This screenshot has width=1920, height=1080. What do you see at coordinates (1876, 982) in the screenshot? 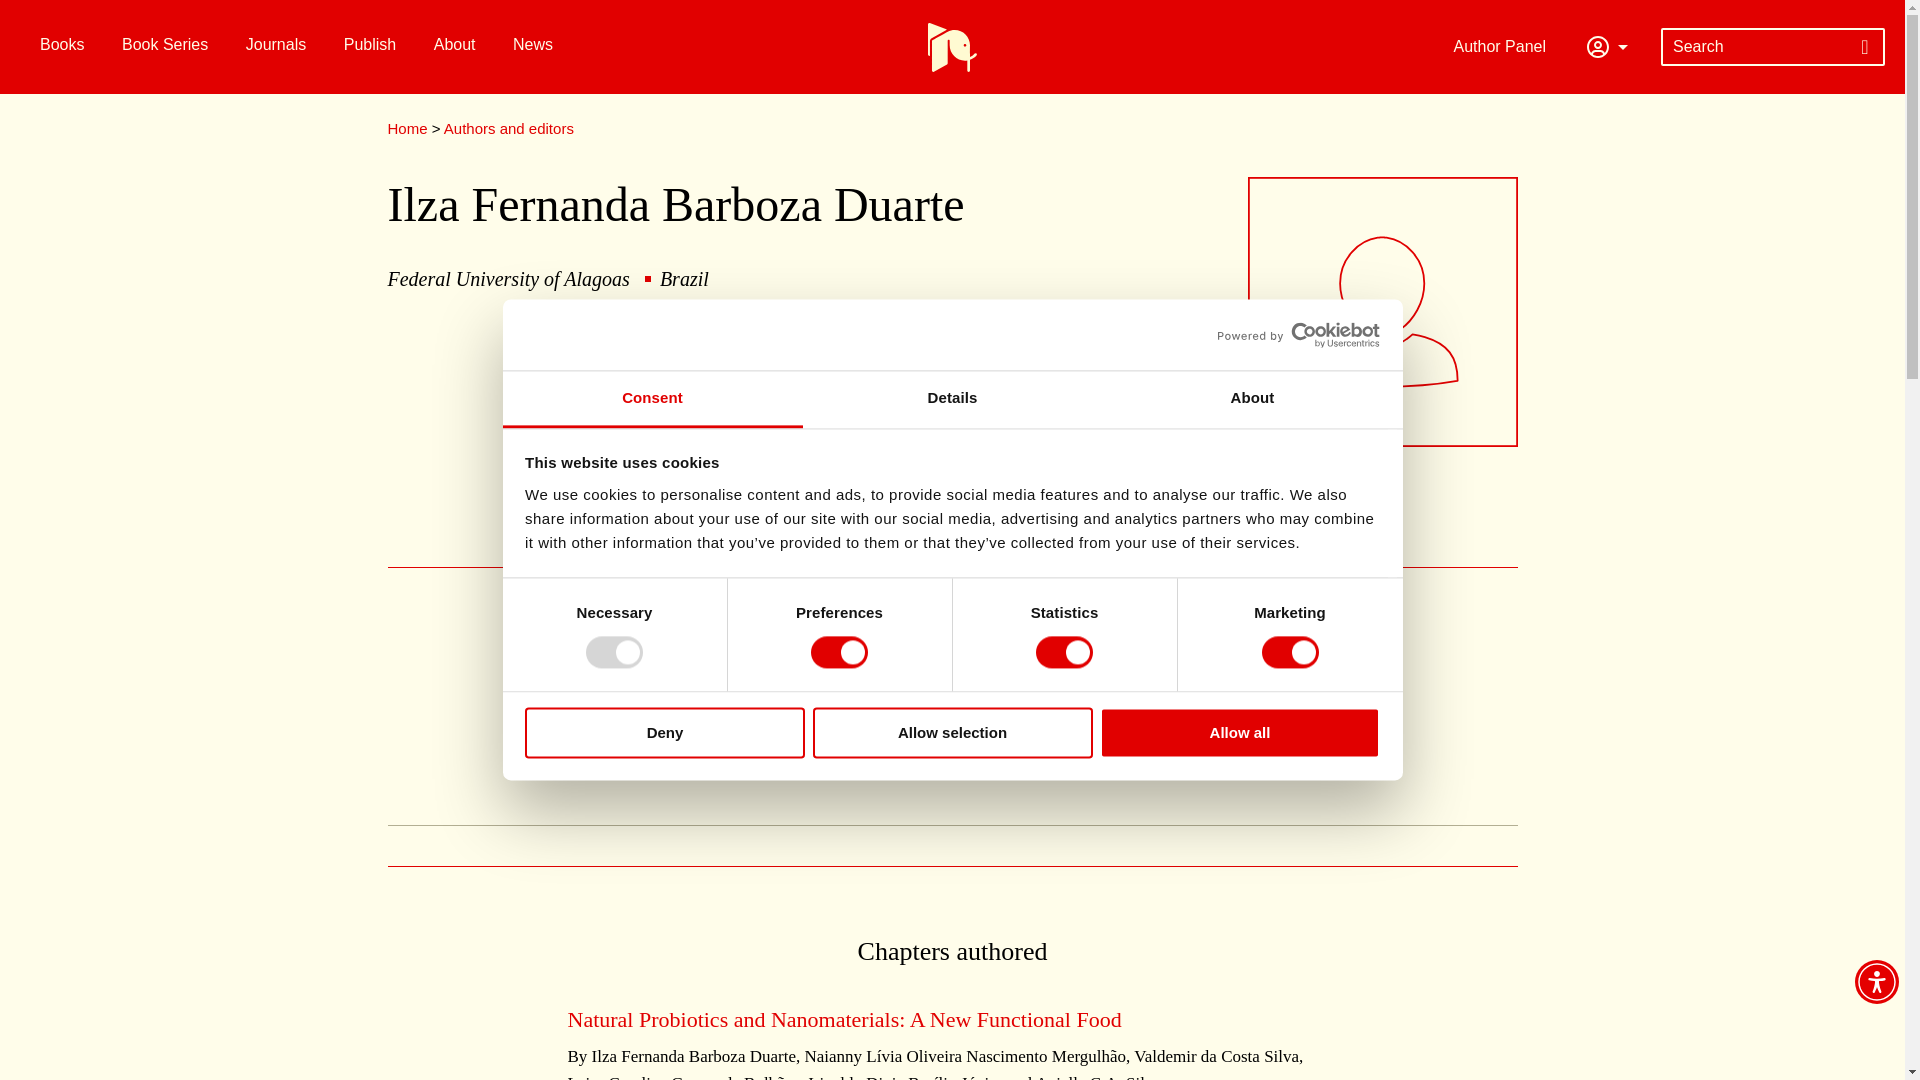
I see `Accessibility Menu` at bounding box center [1876, 982].